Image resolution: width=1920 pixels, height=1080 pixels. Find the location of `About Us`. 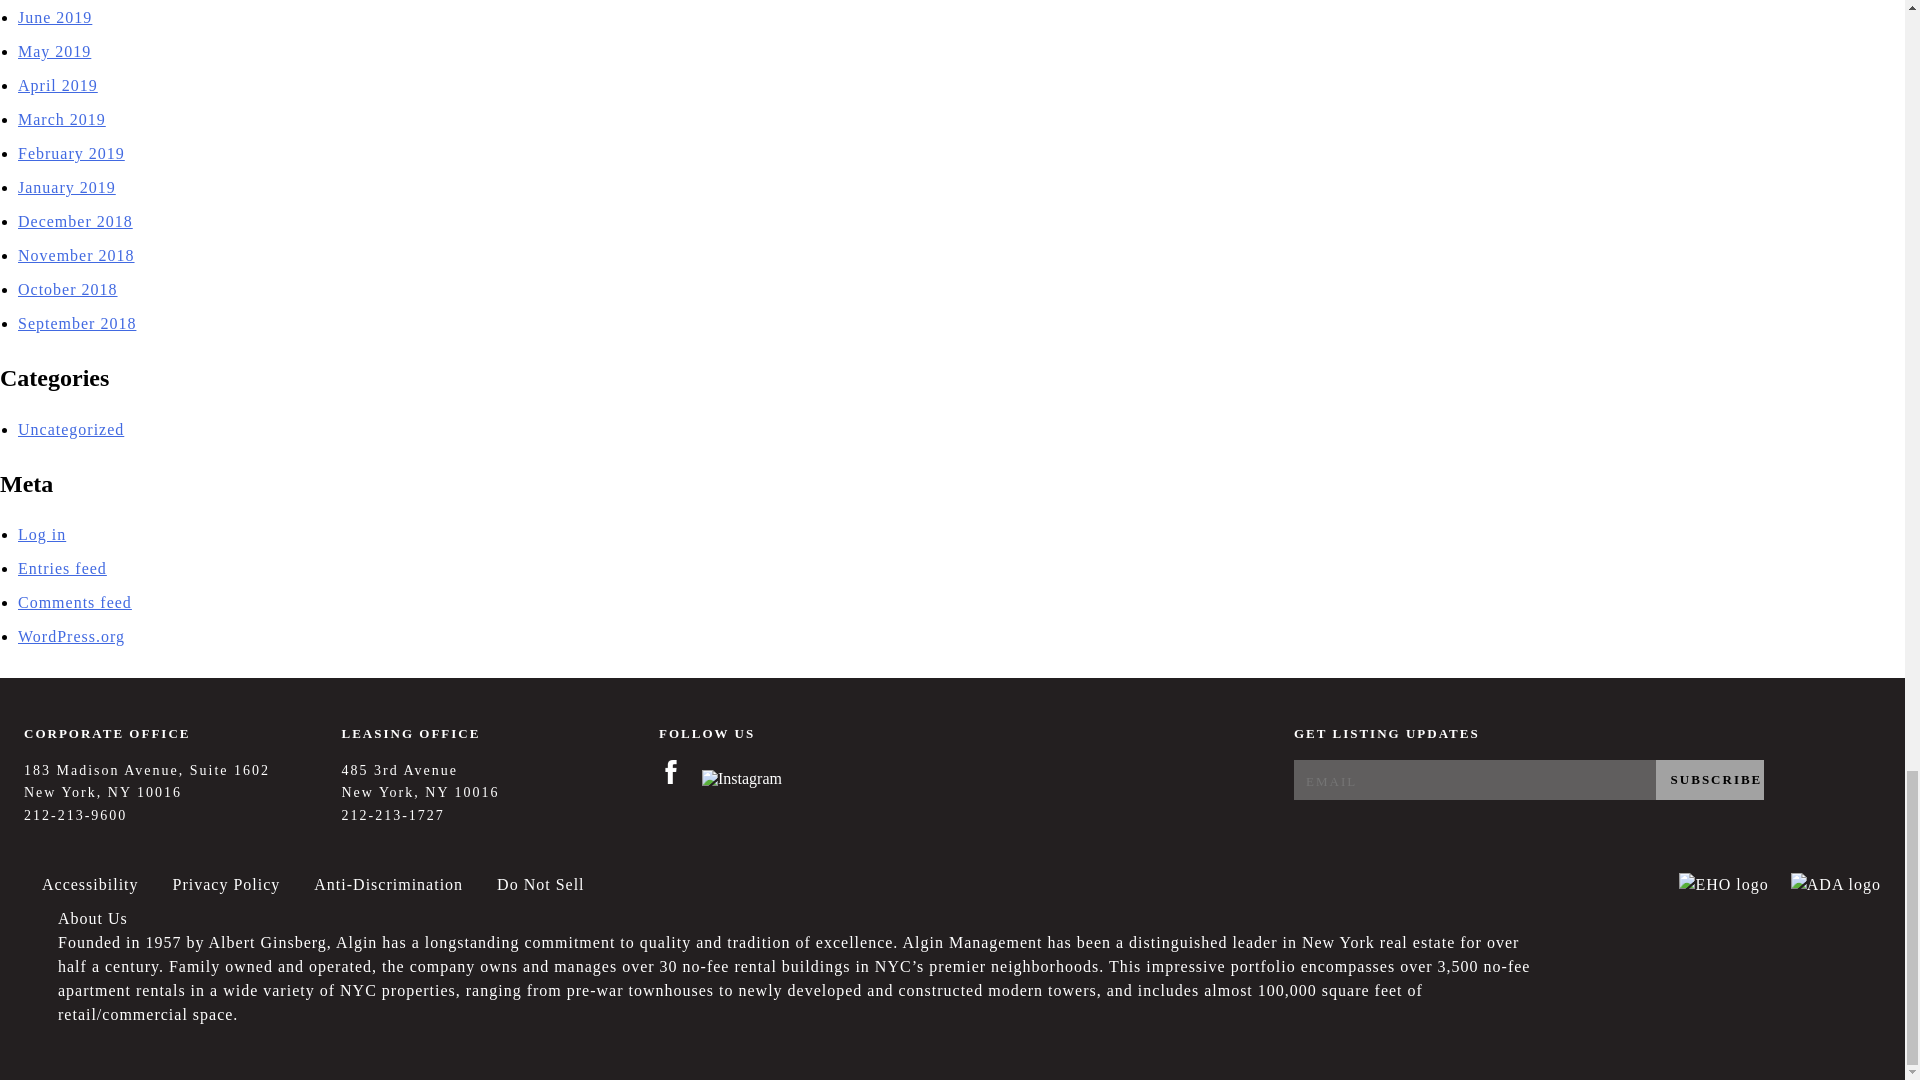

About Us is located at coordinates (85, 924).